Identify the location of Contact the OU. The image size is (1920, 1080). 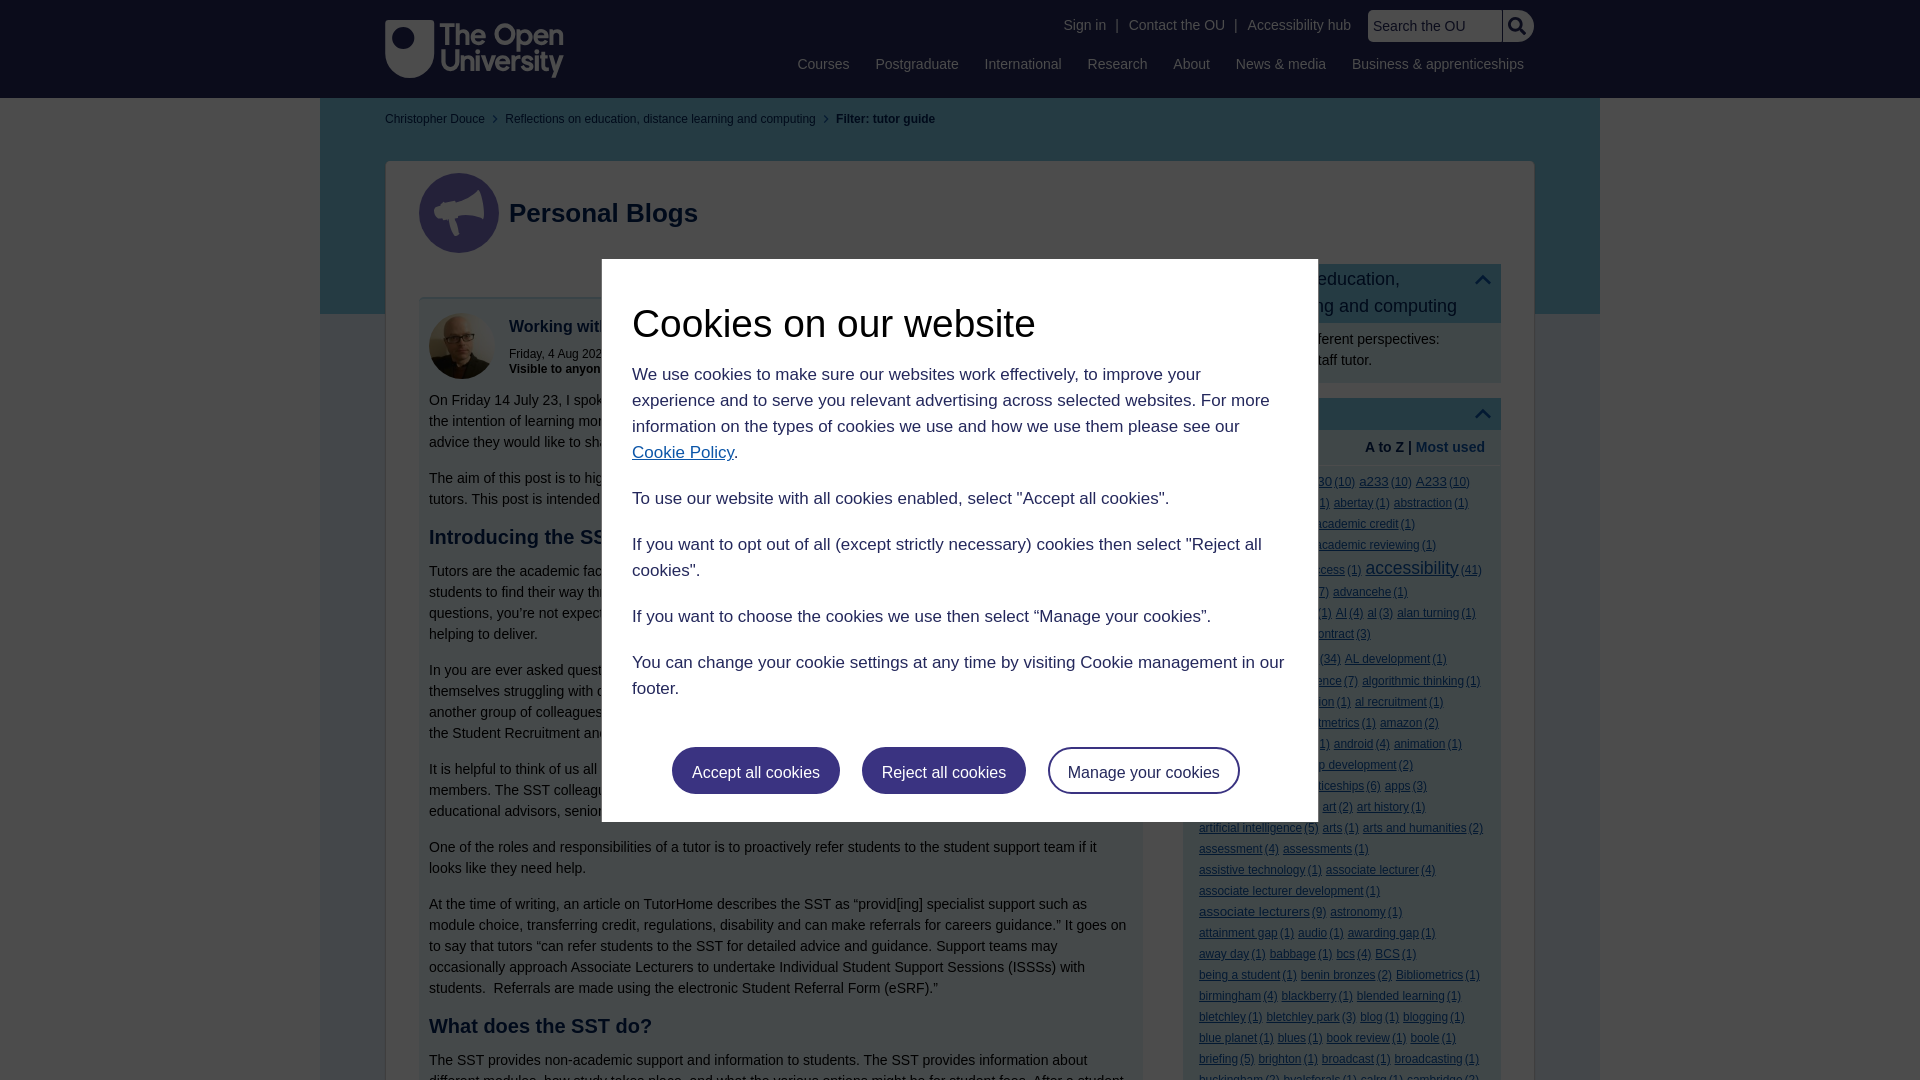
(1176, 25).